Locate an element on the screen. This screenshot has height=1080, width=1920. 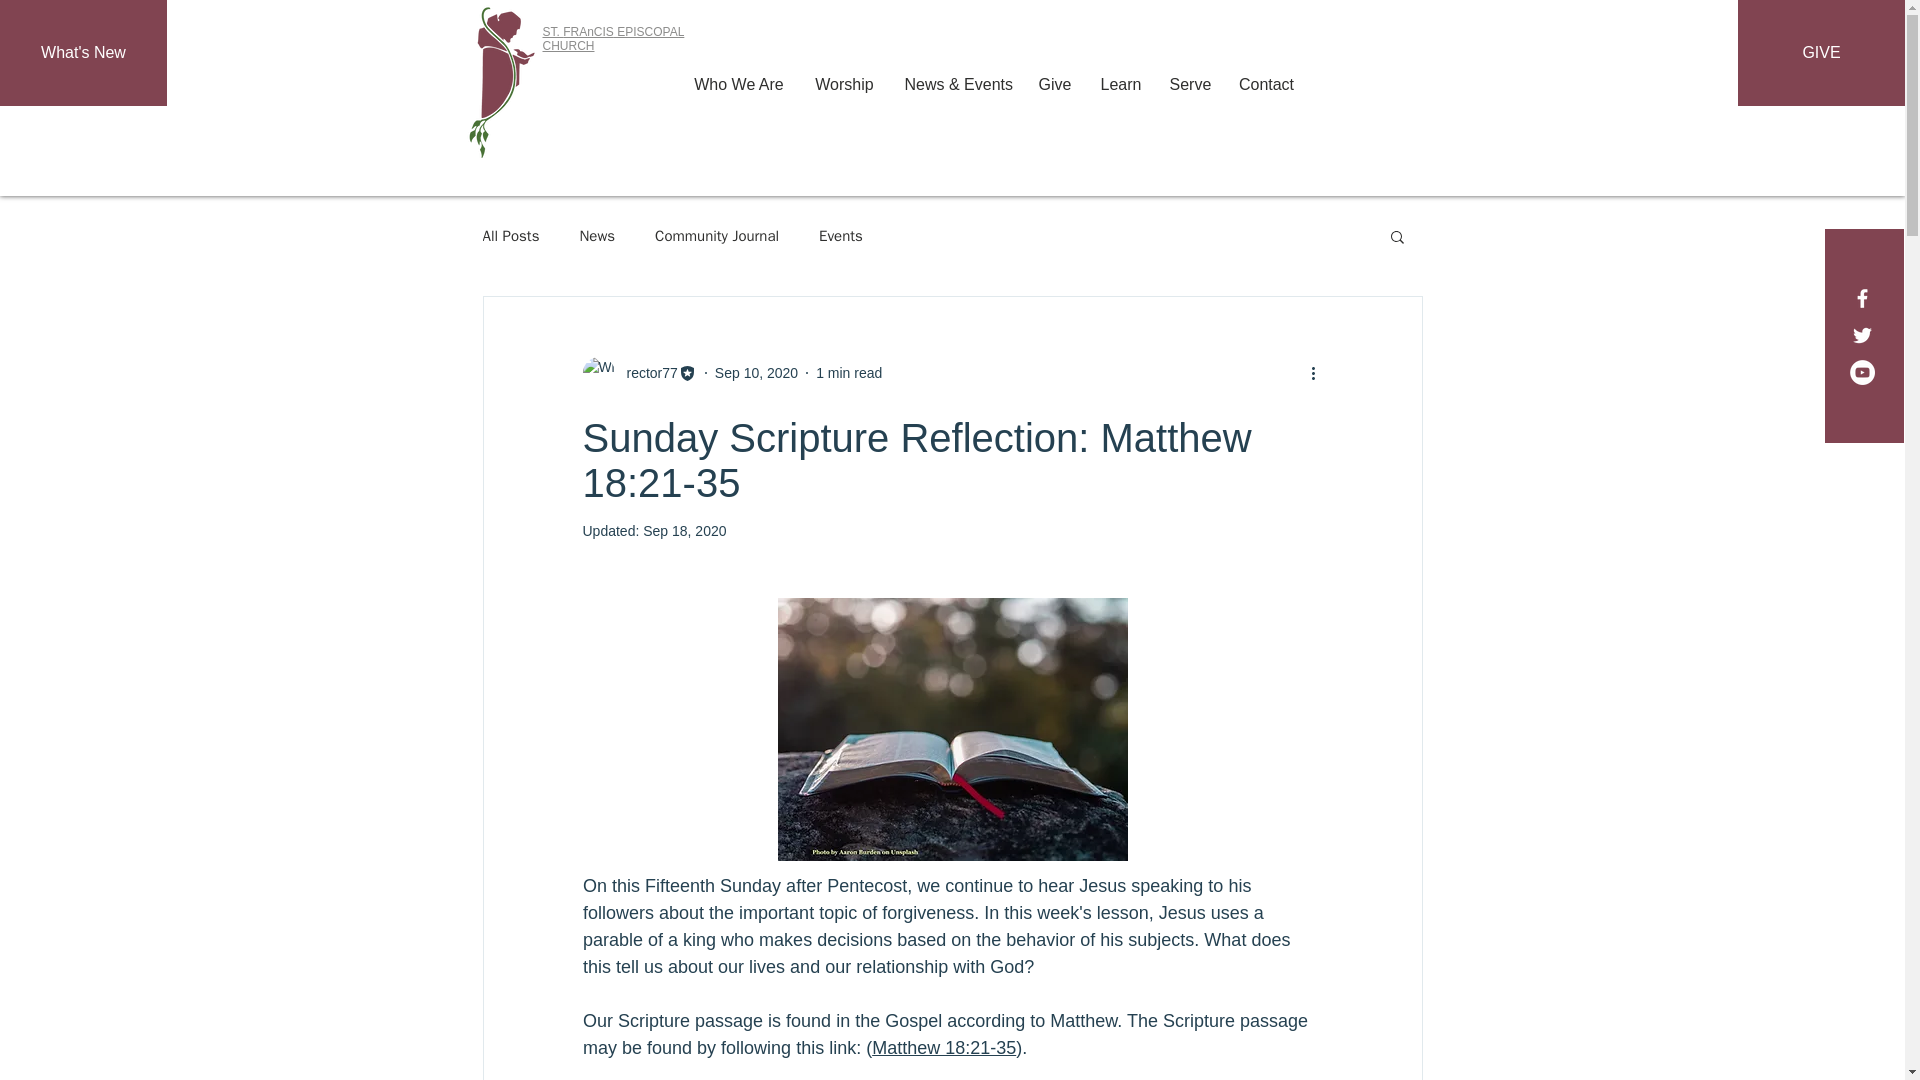
EPISCOPAL CHURCH is located at coordinates (612, 38).